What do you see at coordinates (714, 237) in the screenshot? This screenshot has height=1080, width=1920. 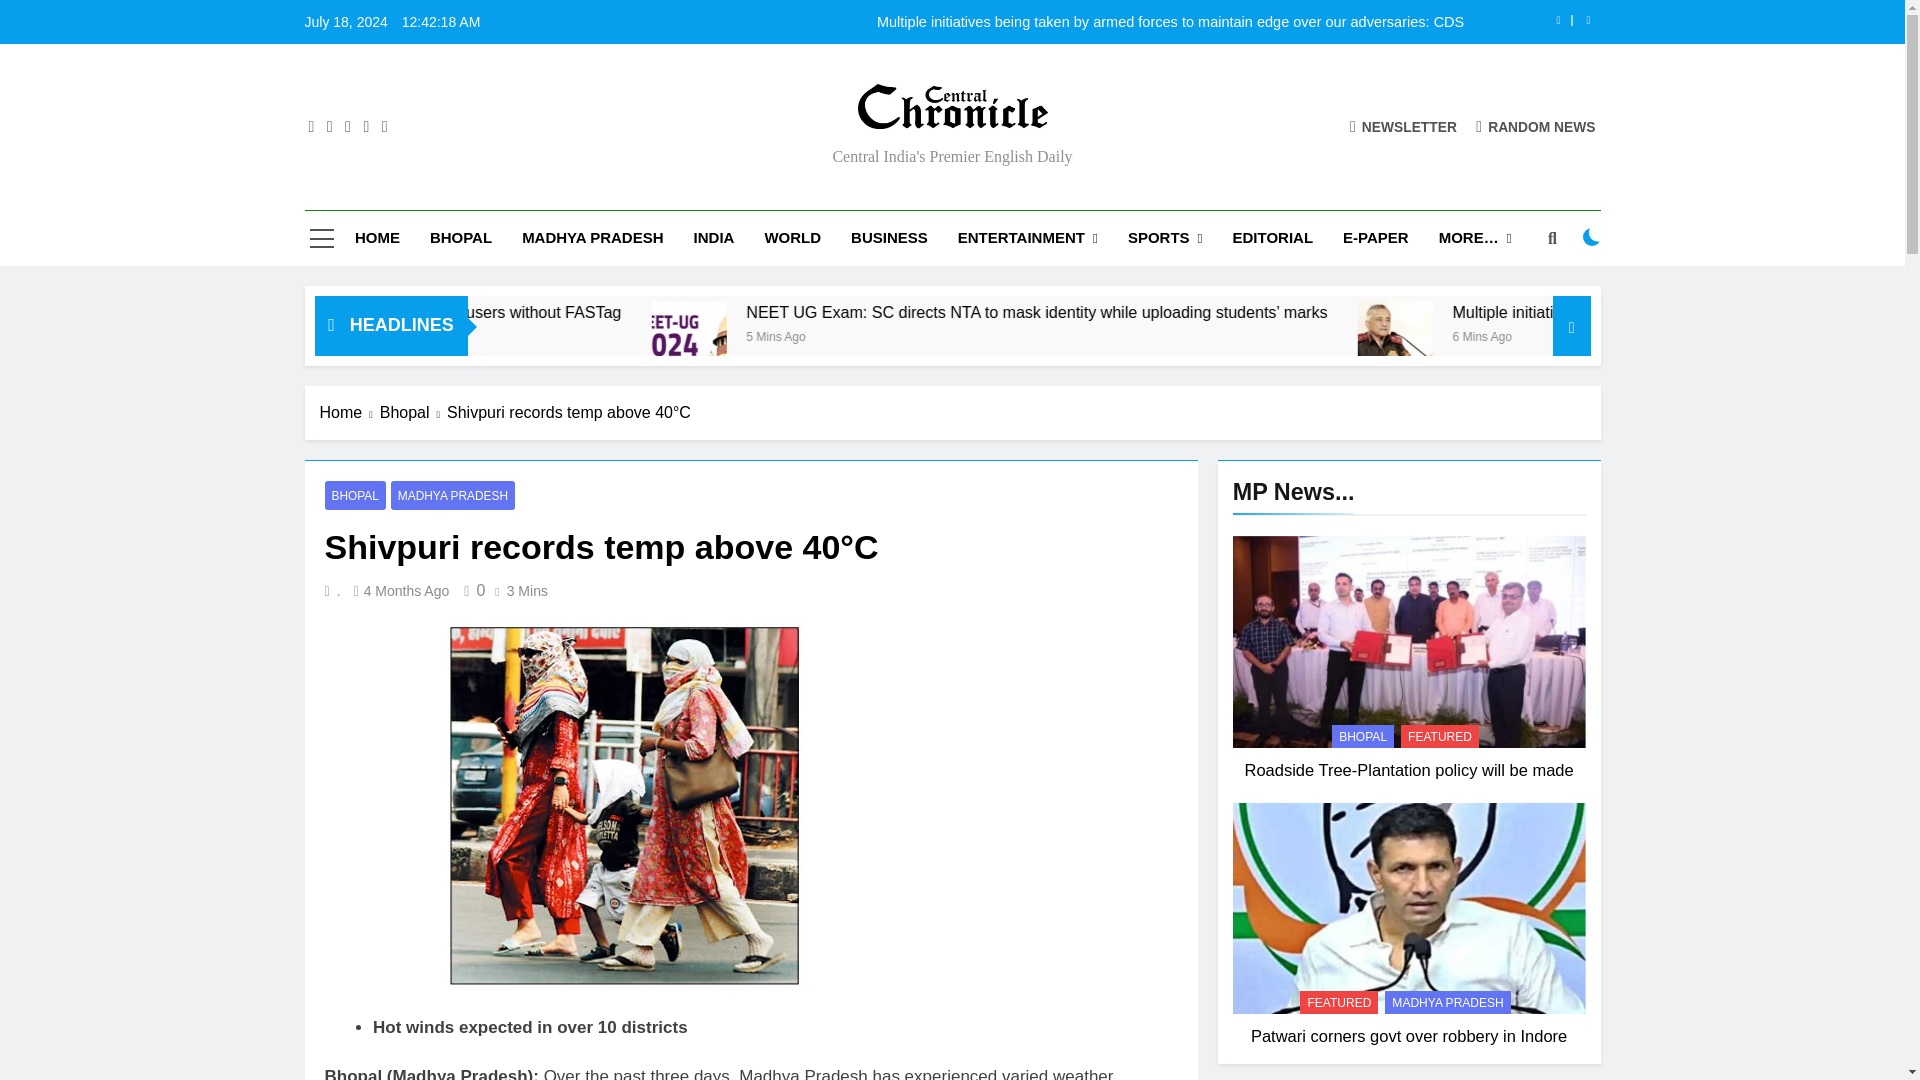 I see `INDIA` at bounding box center [714, 237].